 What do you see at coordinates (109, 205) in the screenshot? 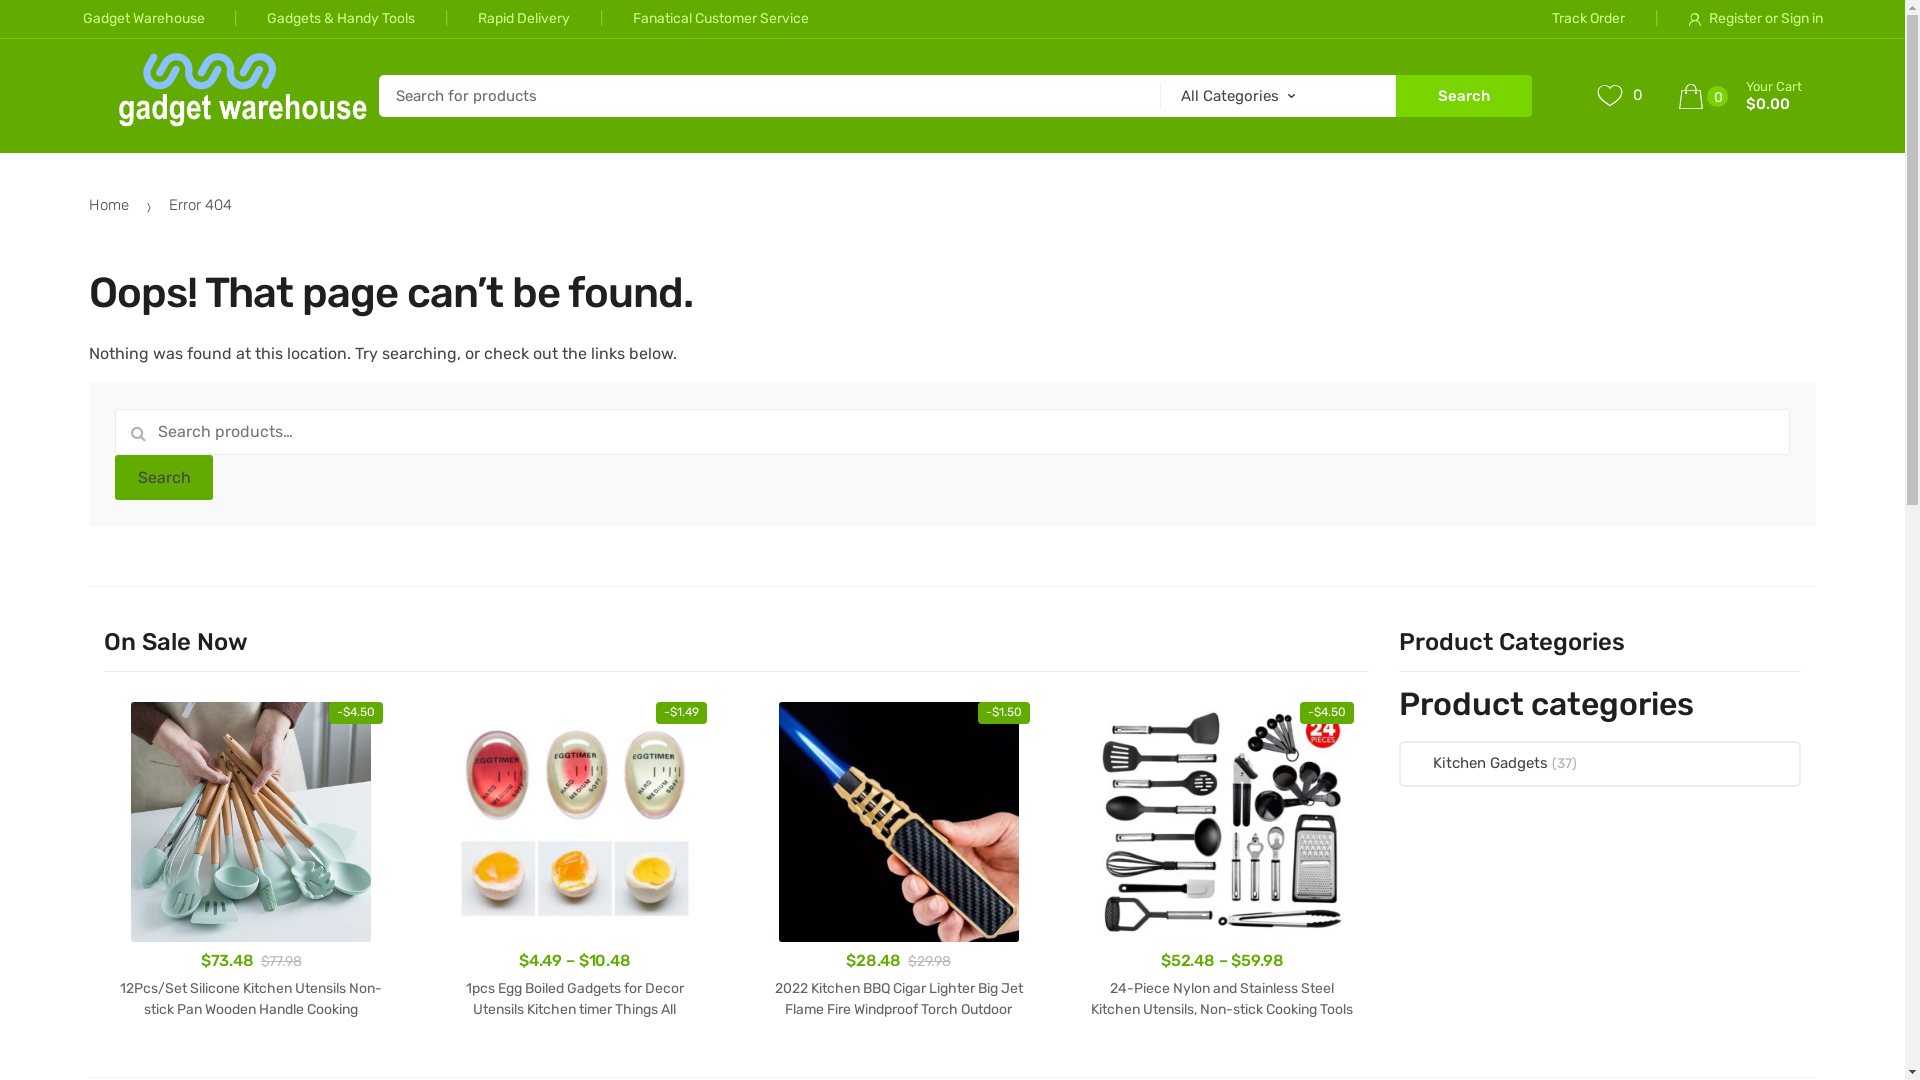
I see `Home` at bounding box center [109, 205].